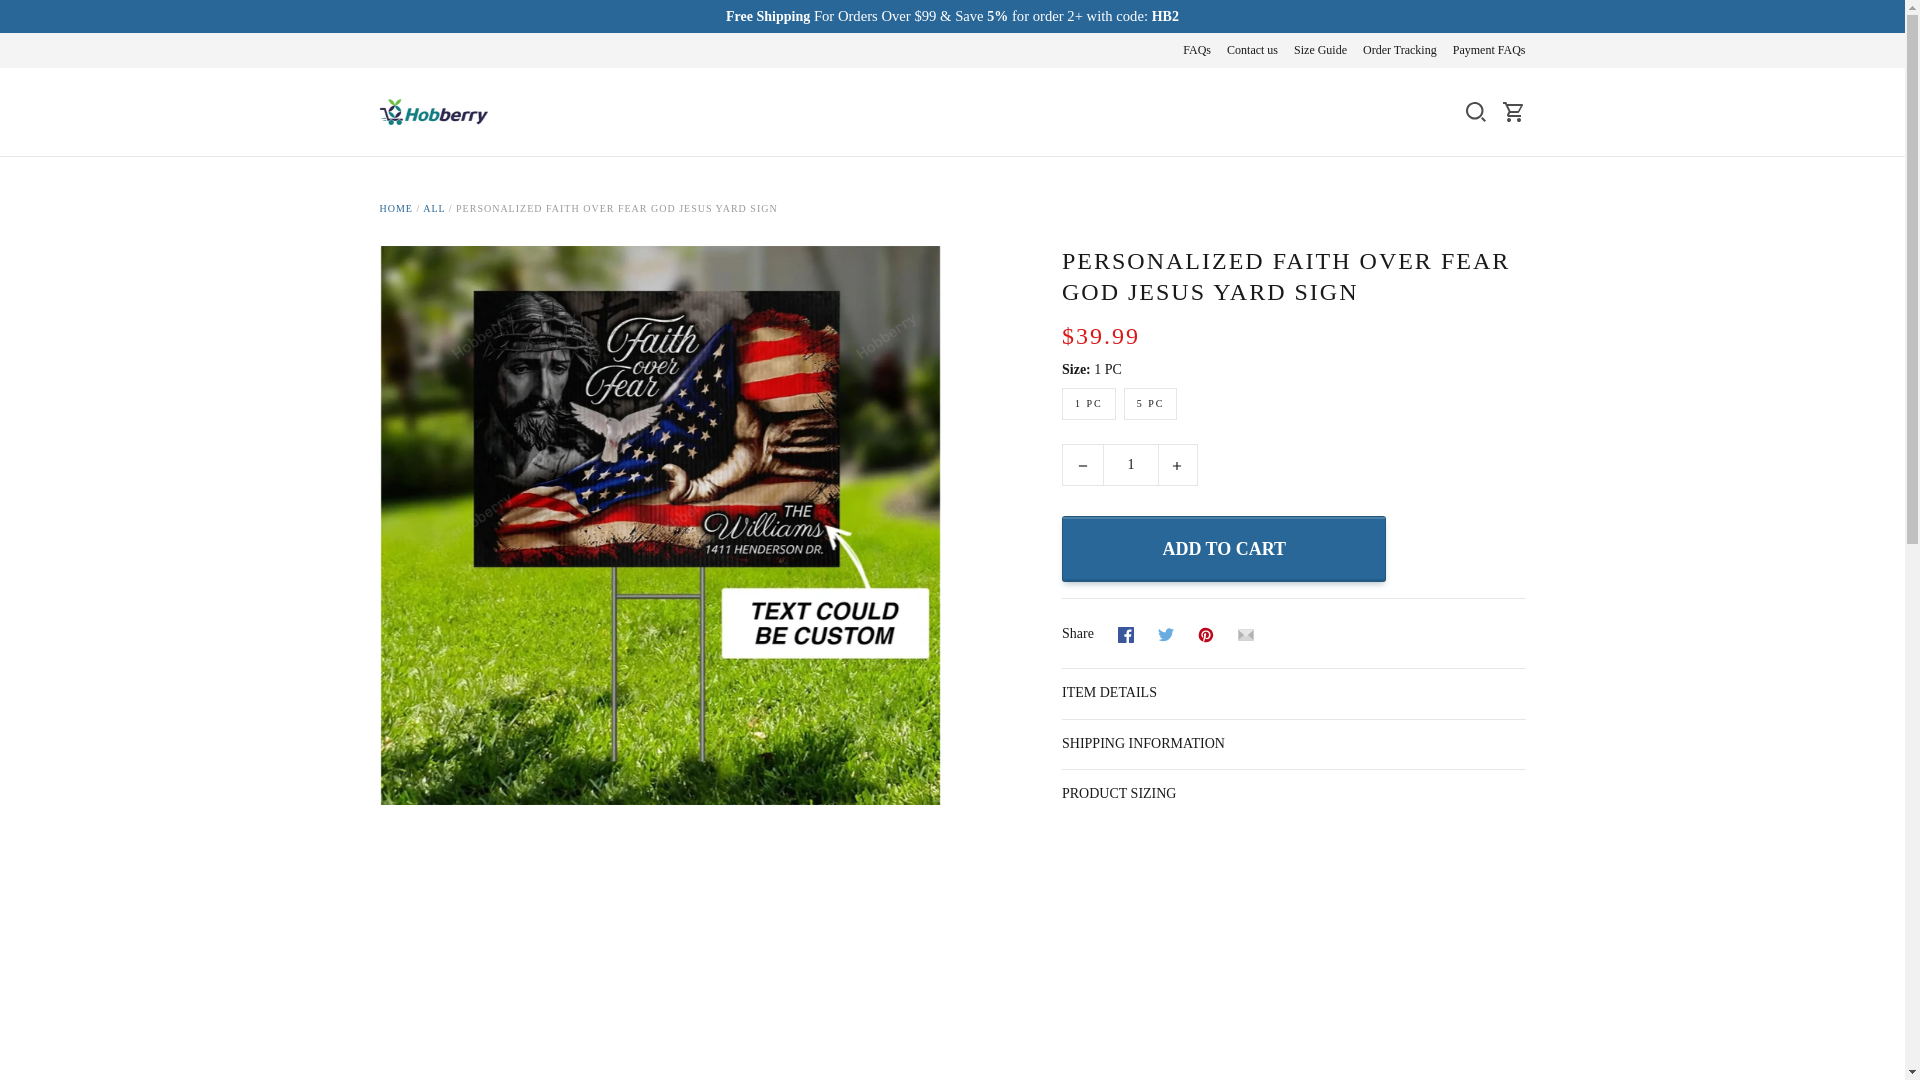 The image size is (1920, 1080). I want to click on Share on Facebook, so click(1126, 634).